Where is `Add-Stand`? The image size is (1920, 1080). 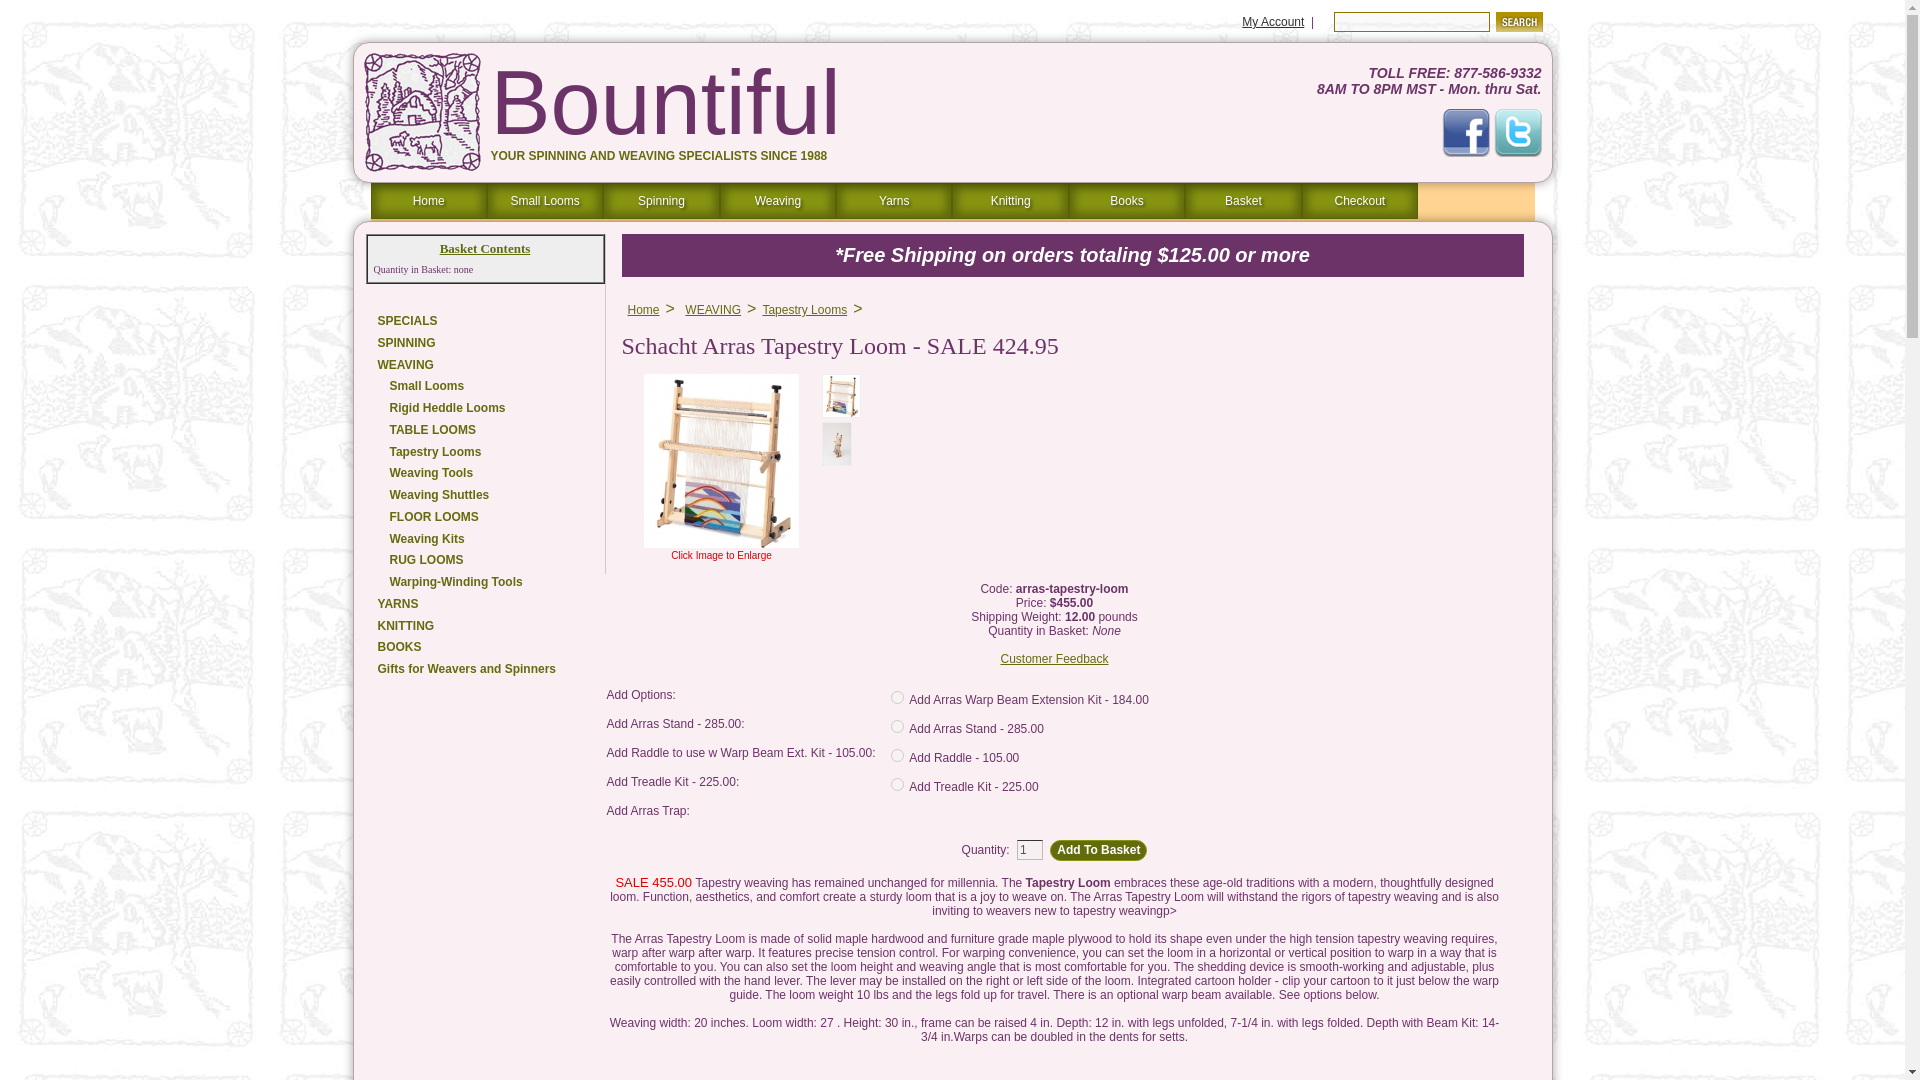
Add-Stand is located at coordinates (897, 726).